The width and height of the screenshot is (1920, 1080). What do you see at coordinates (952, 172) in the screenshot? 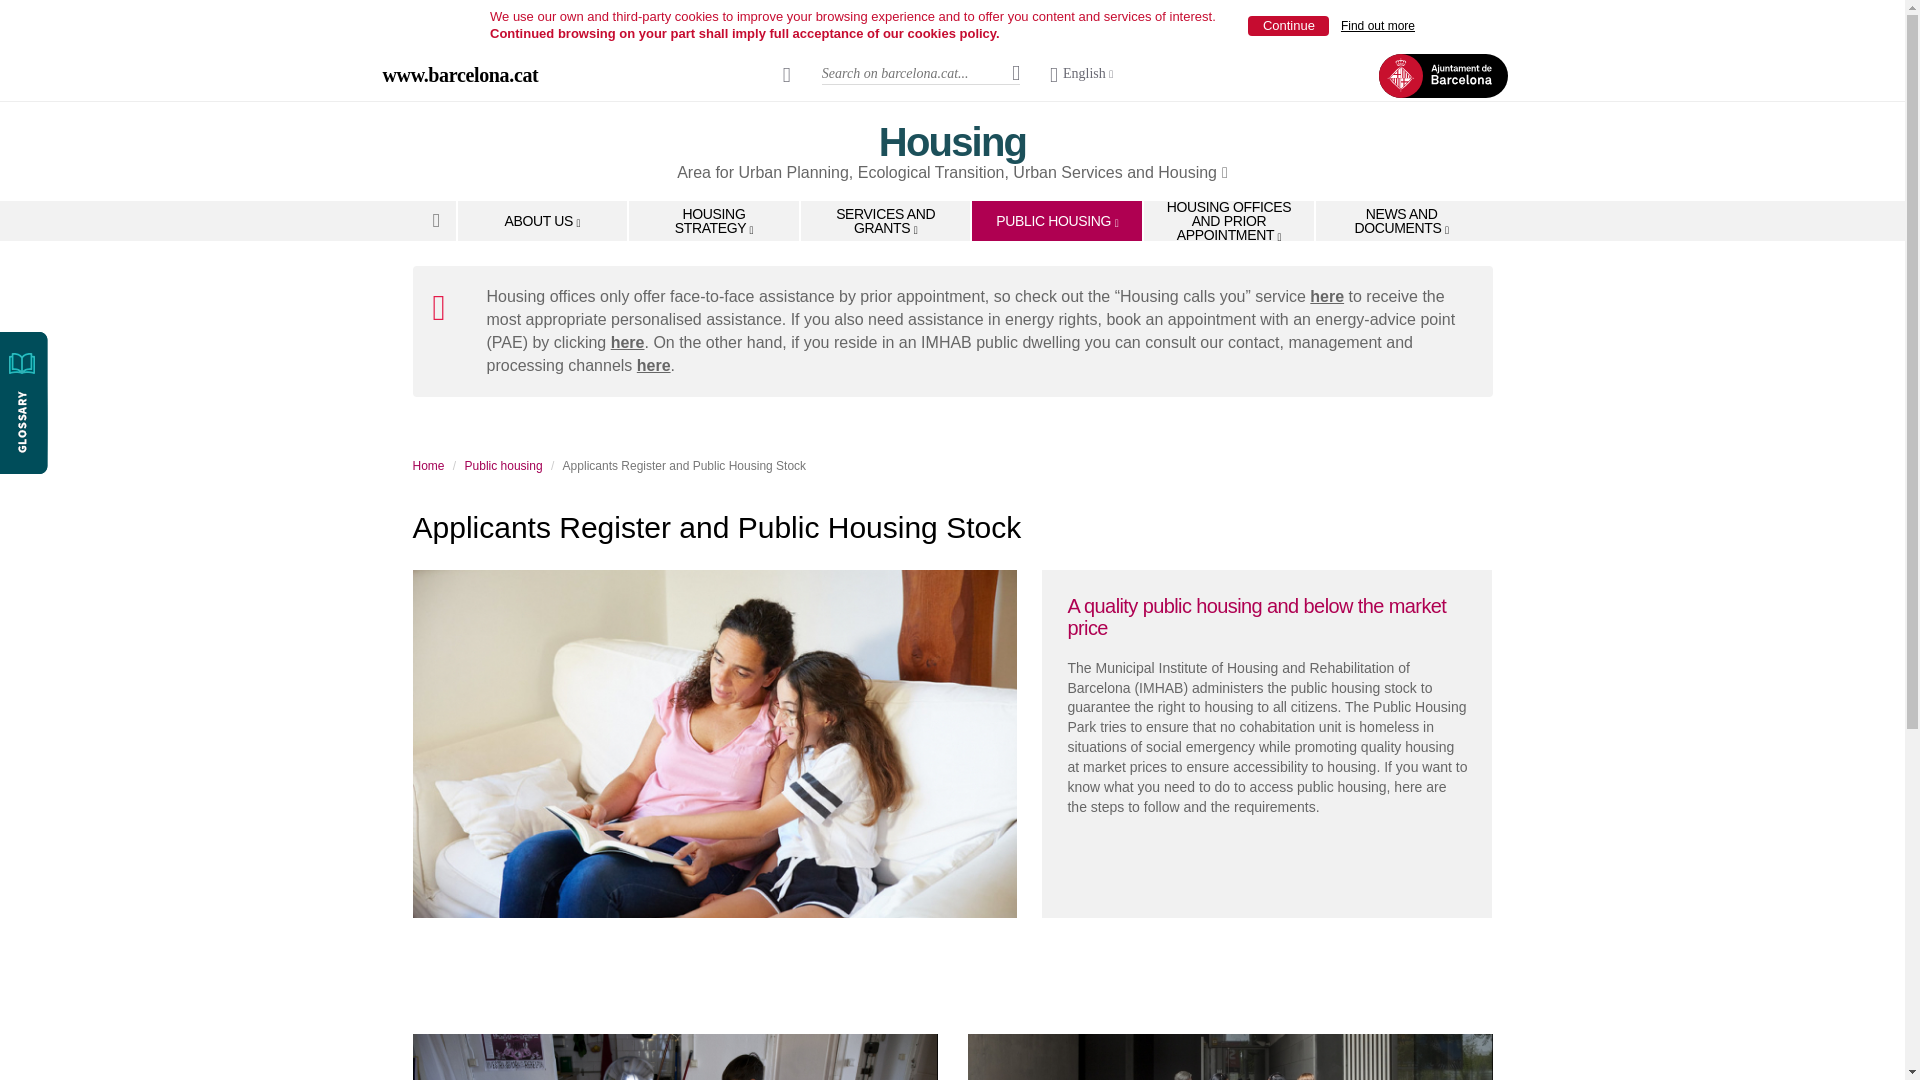
I see `Open in new window` at bounding box center [952, 172].